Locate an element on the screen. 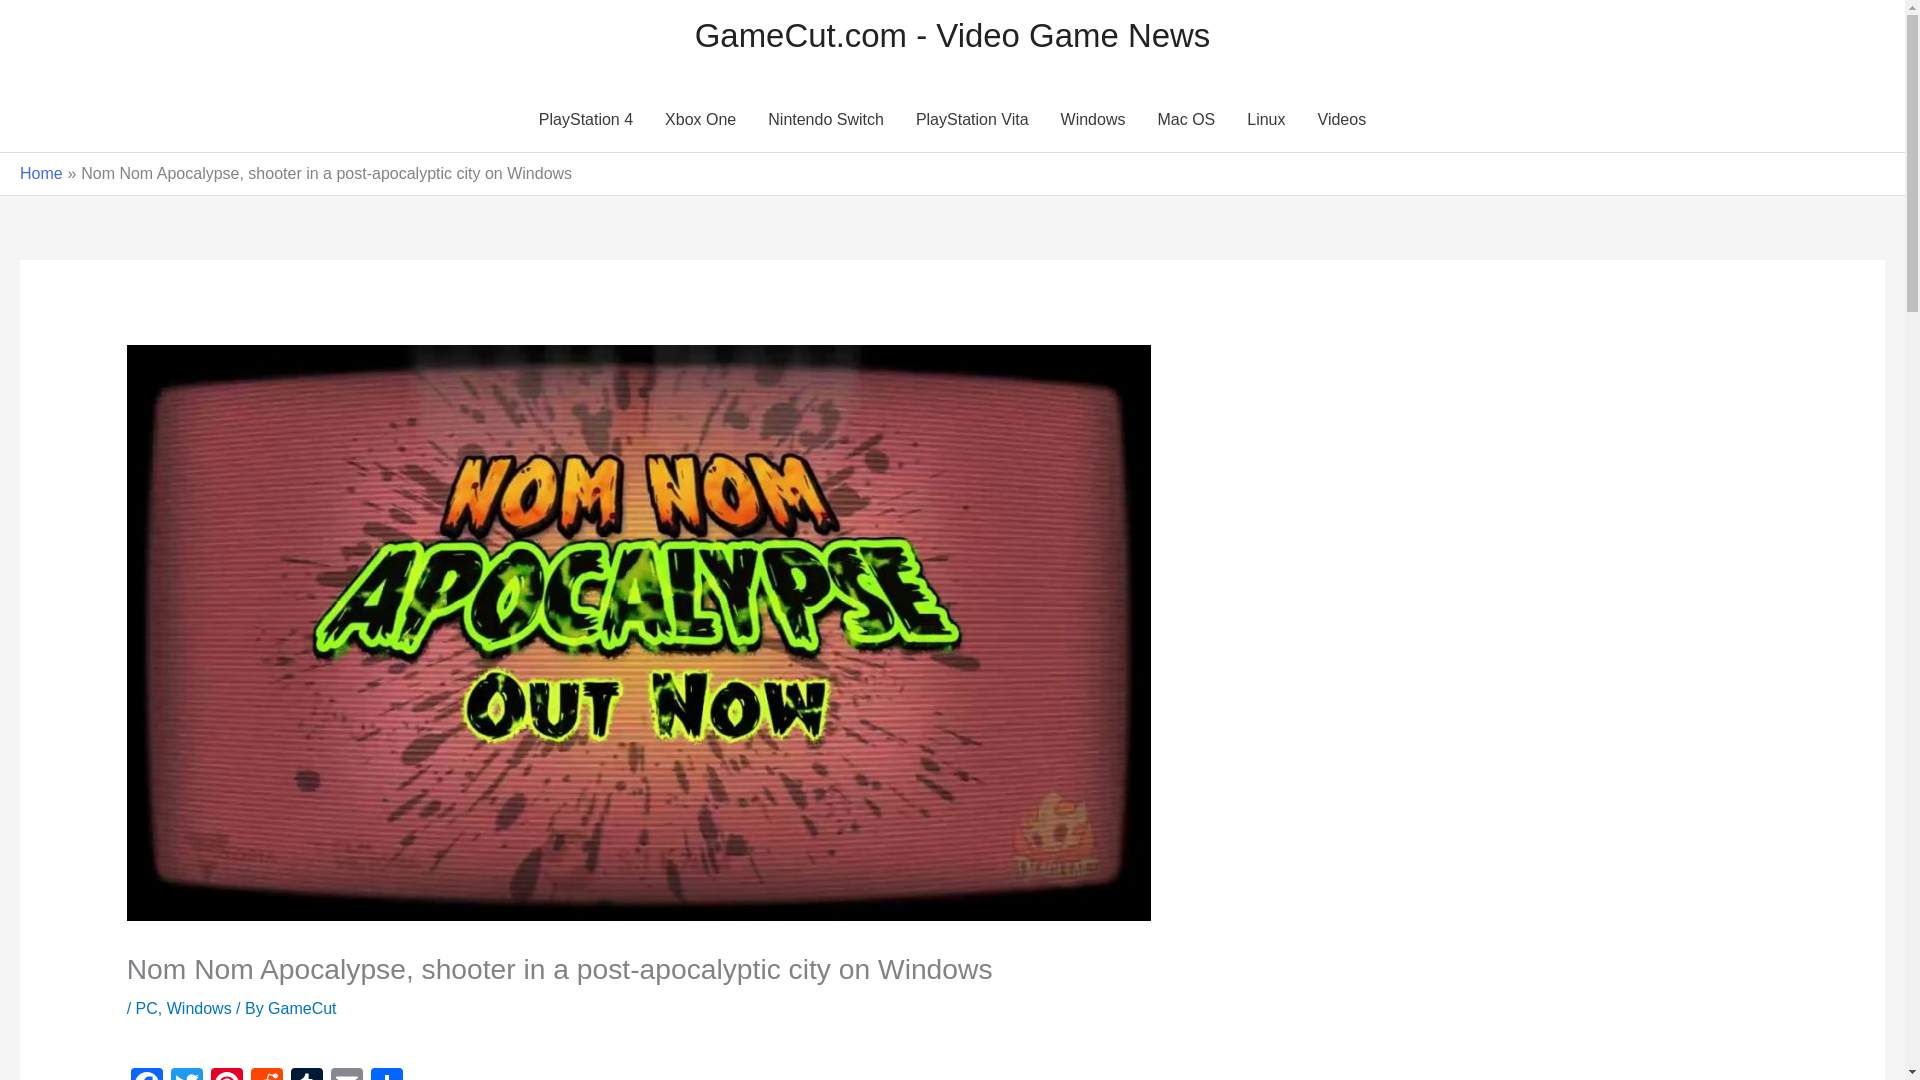 This screenshot has height=1080, width=1920. PC is located at coordinates (146, 1008).